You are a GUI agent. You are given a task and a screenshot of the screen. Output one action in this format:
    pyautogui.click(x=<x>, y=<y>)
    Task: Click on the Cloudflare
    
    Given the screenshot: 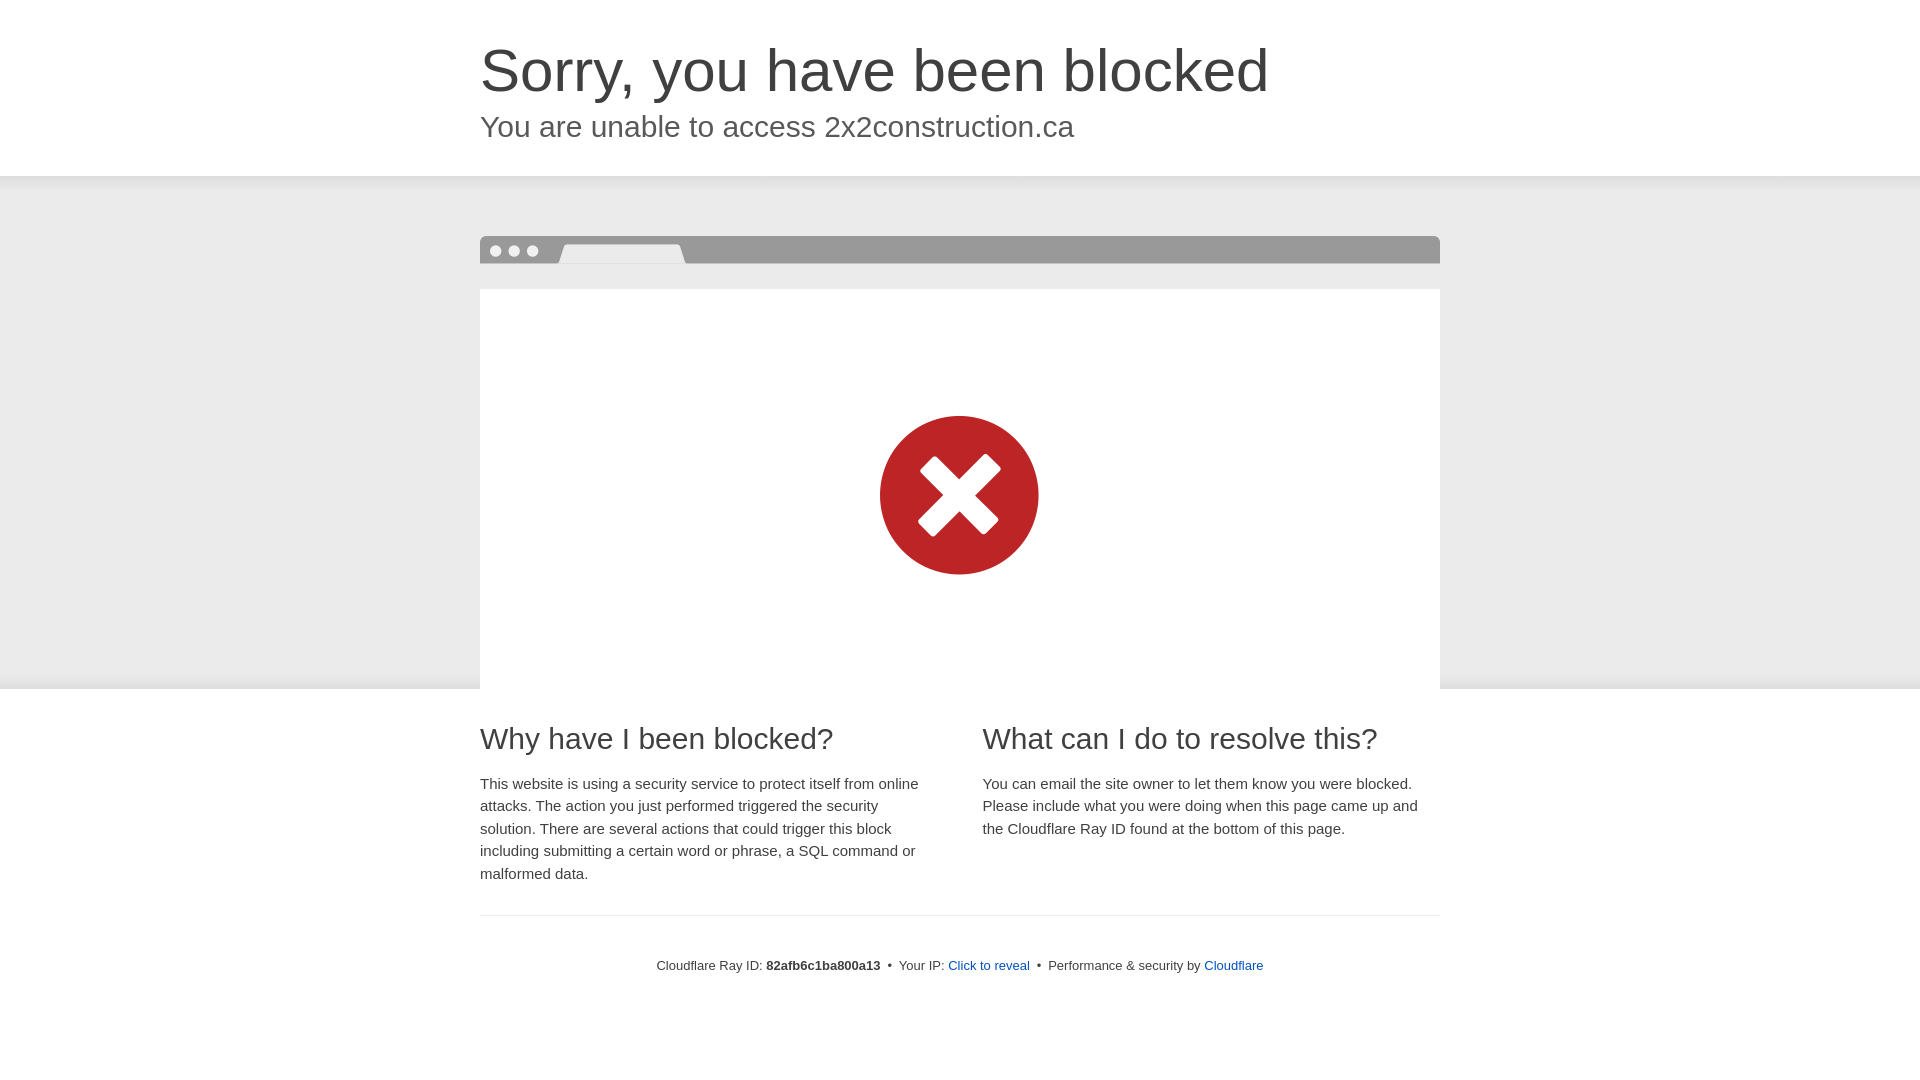 What is the action you would take?
    pyautogui.click(x=1234, y=966)
    